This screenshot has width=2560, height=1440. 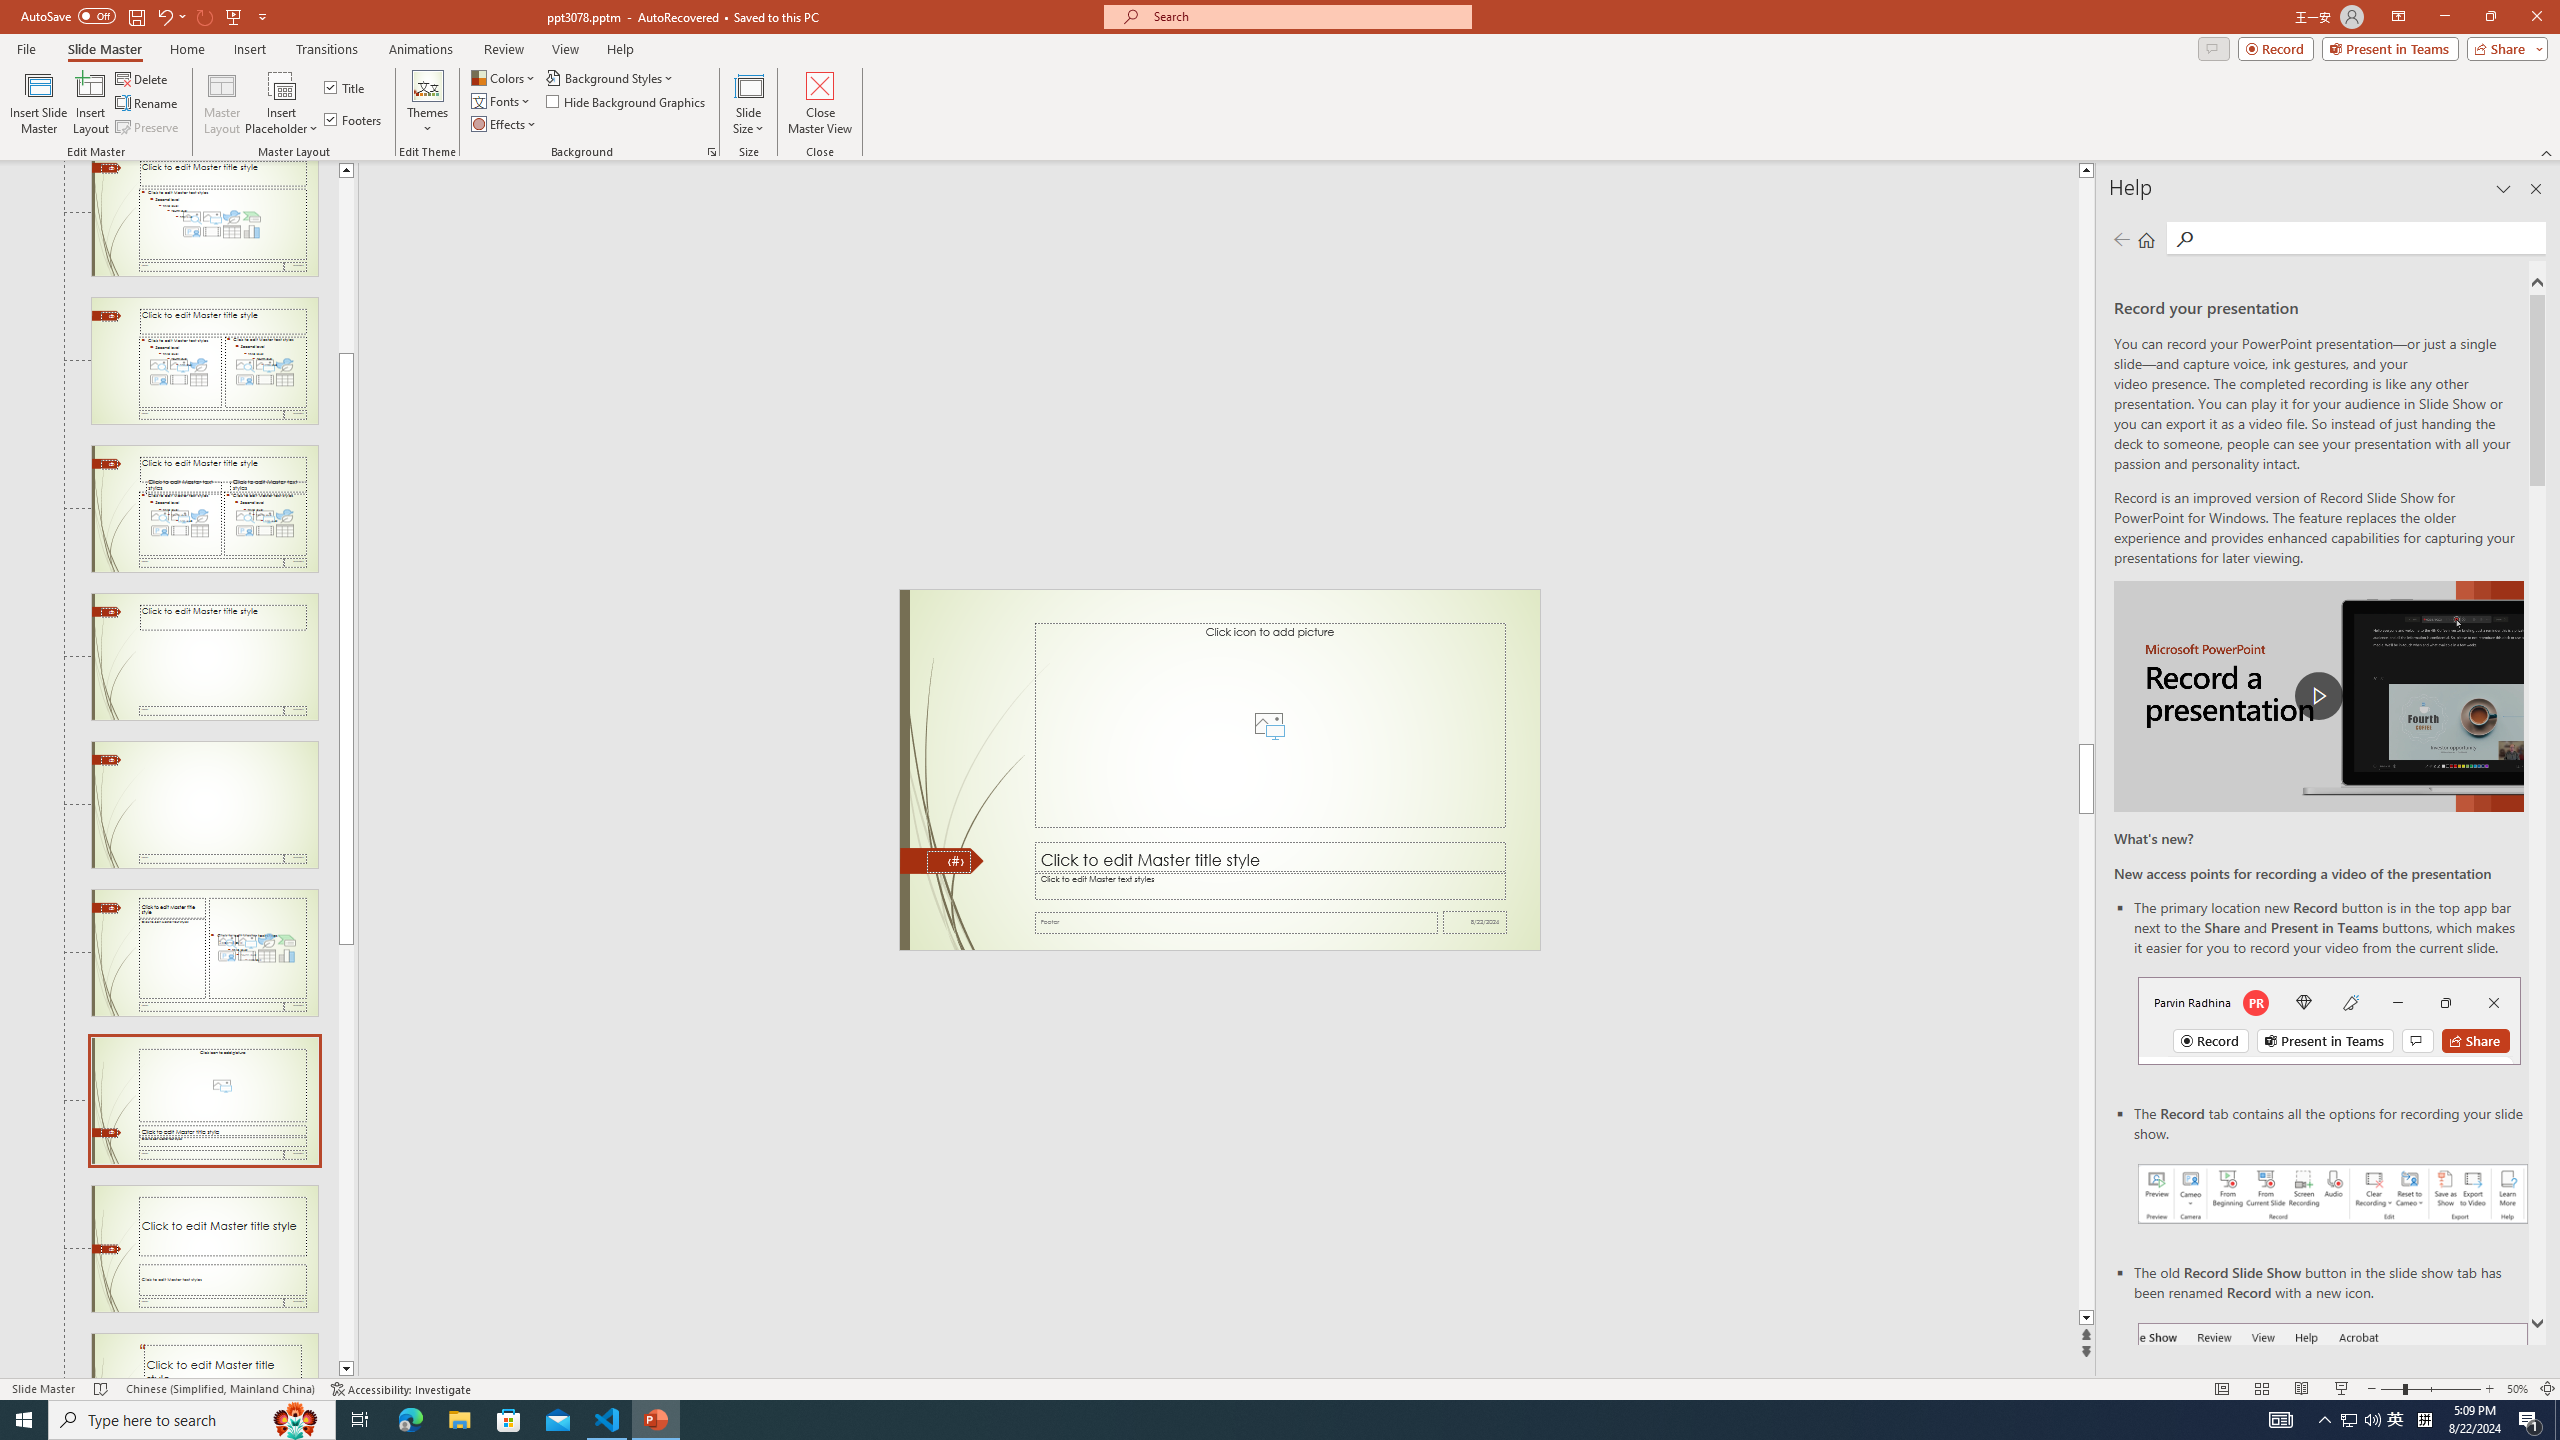 I want to click on Hide Background Graphics, so click(x=626, y=100).